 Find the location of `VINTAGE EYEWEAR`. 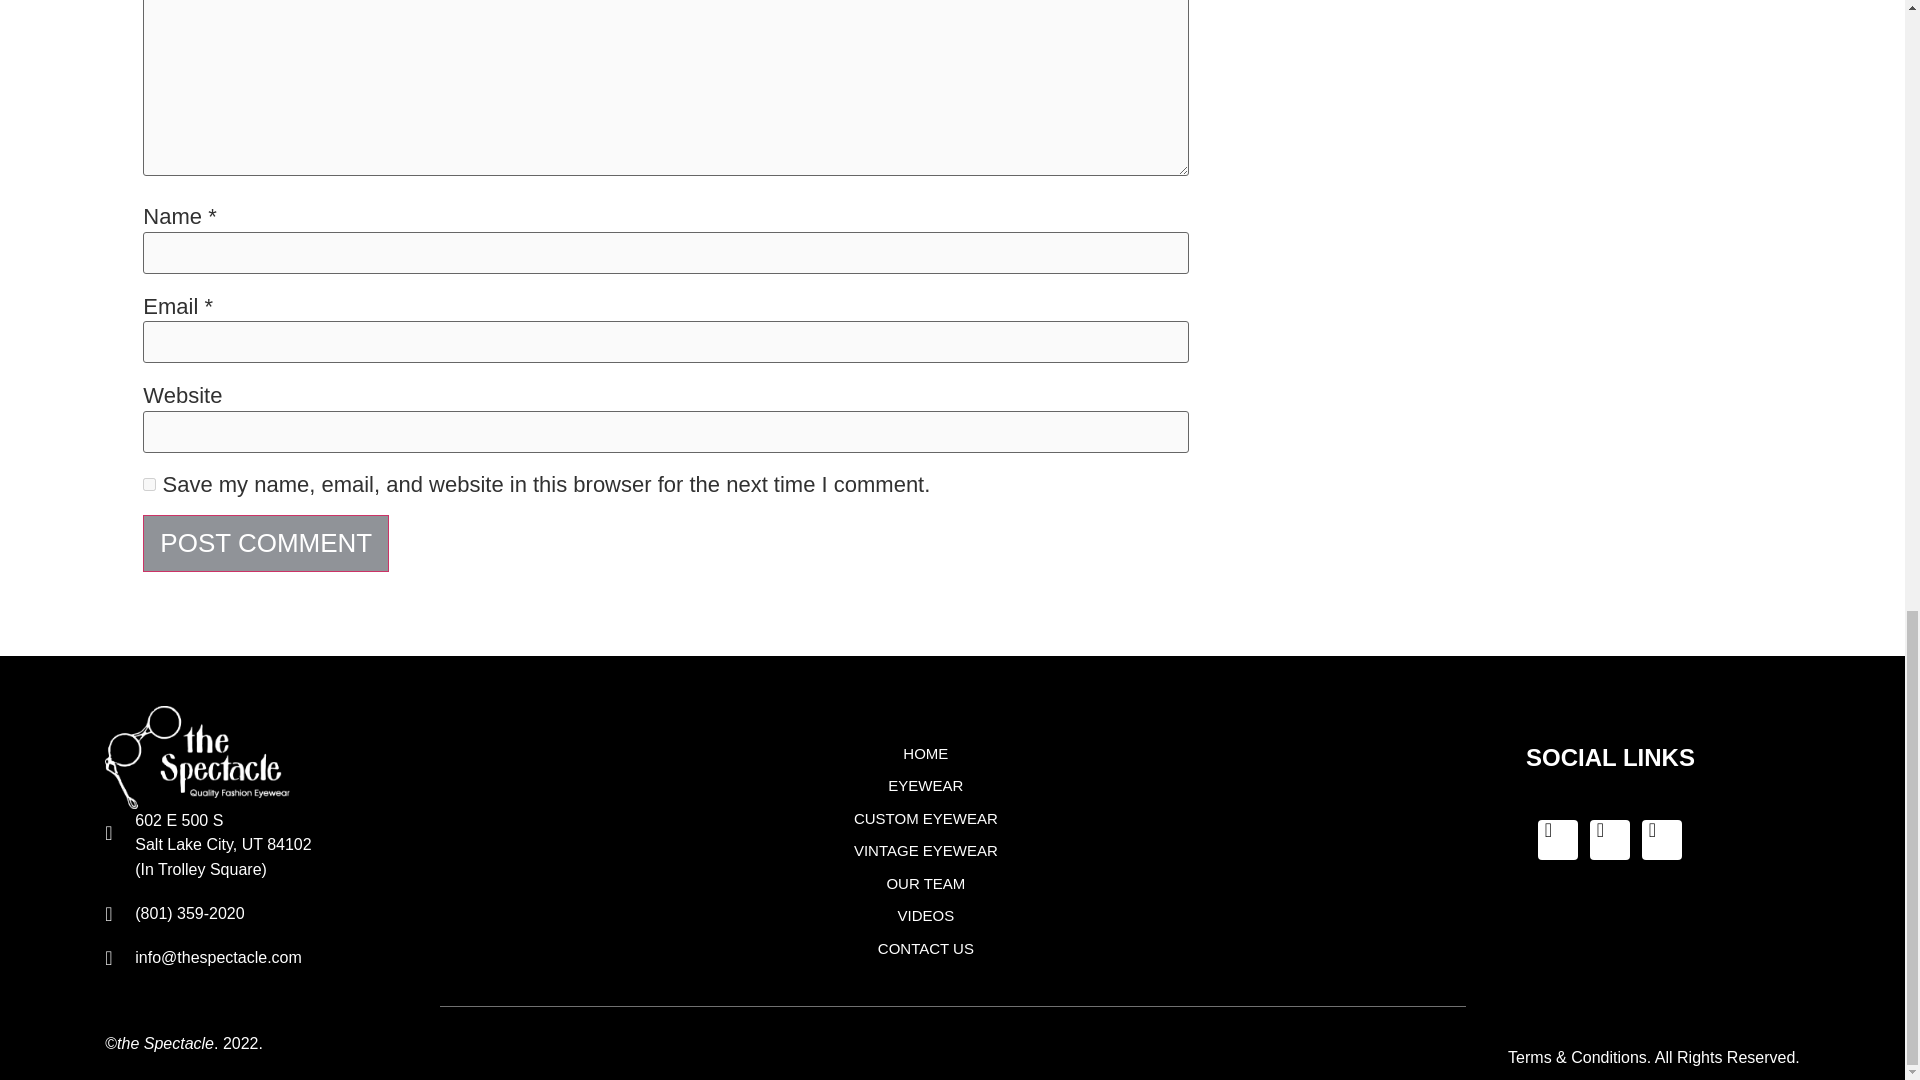

VINTAGE EYEWEAR is located at coordinates (925, 851).